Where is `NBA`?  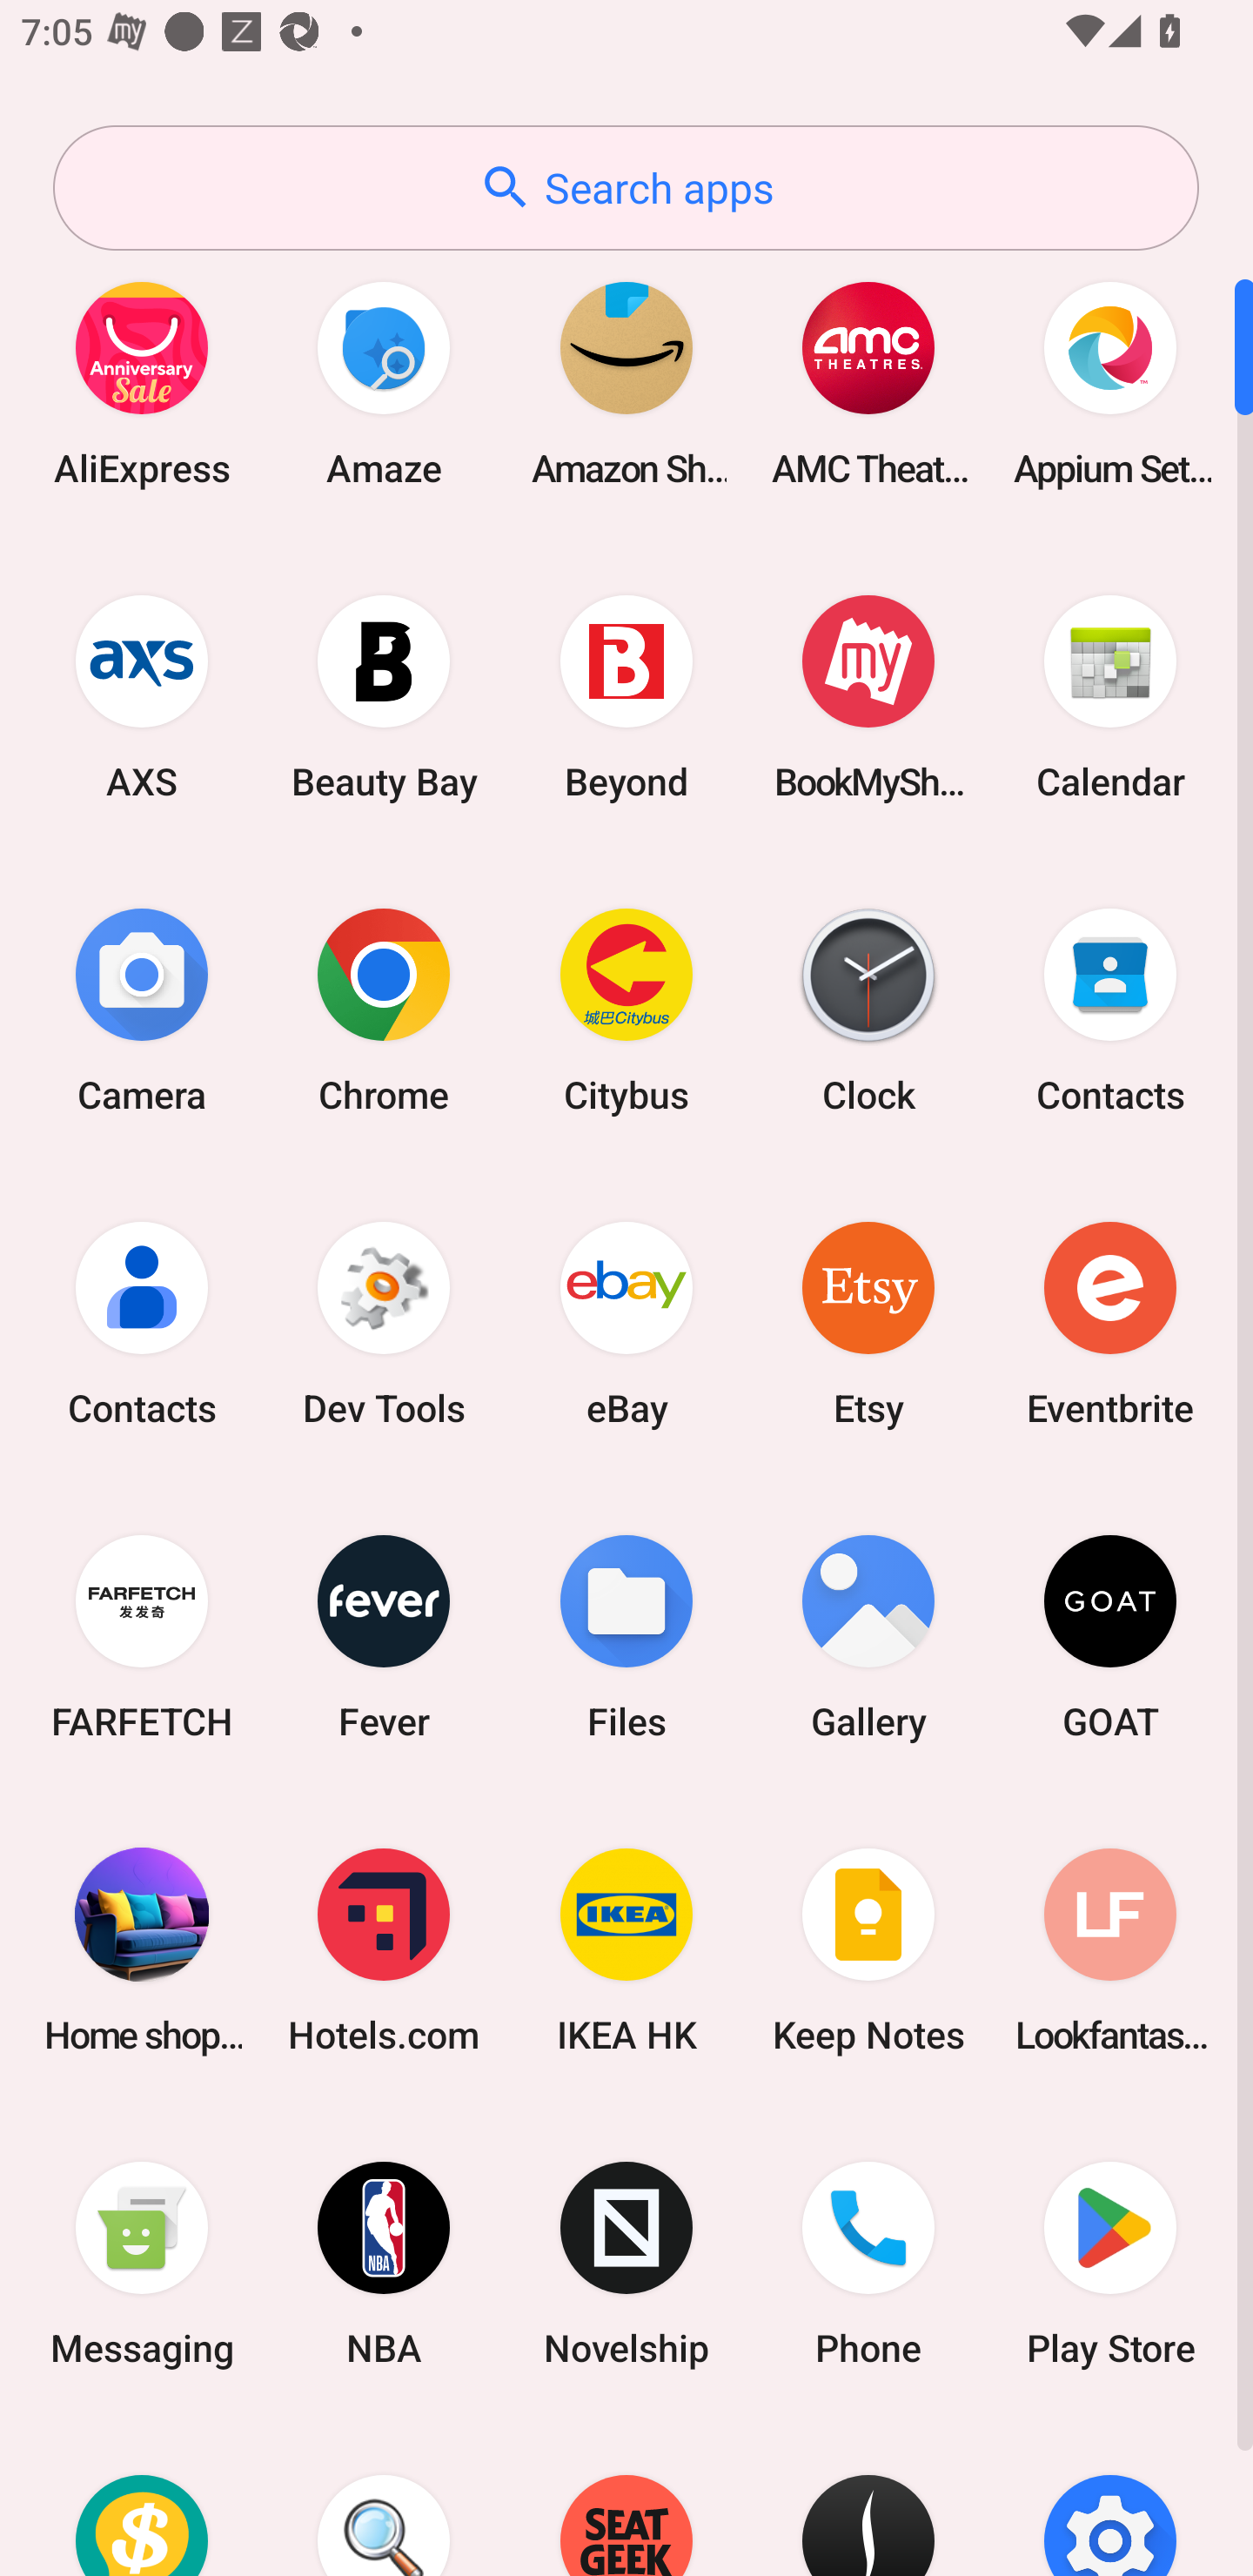
NBA is located at coordinates (384, 2264).